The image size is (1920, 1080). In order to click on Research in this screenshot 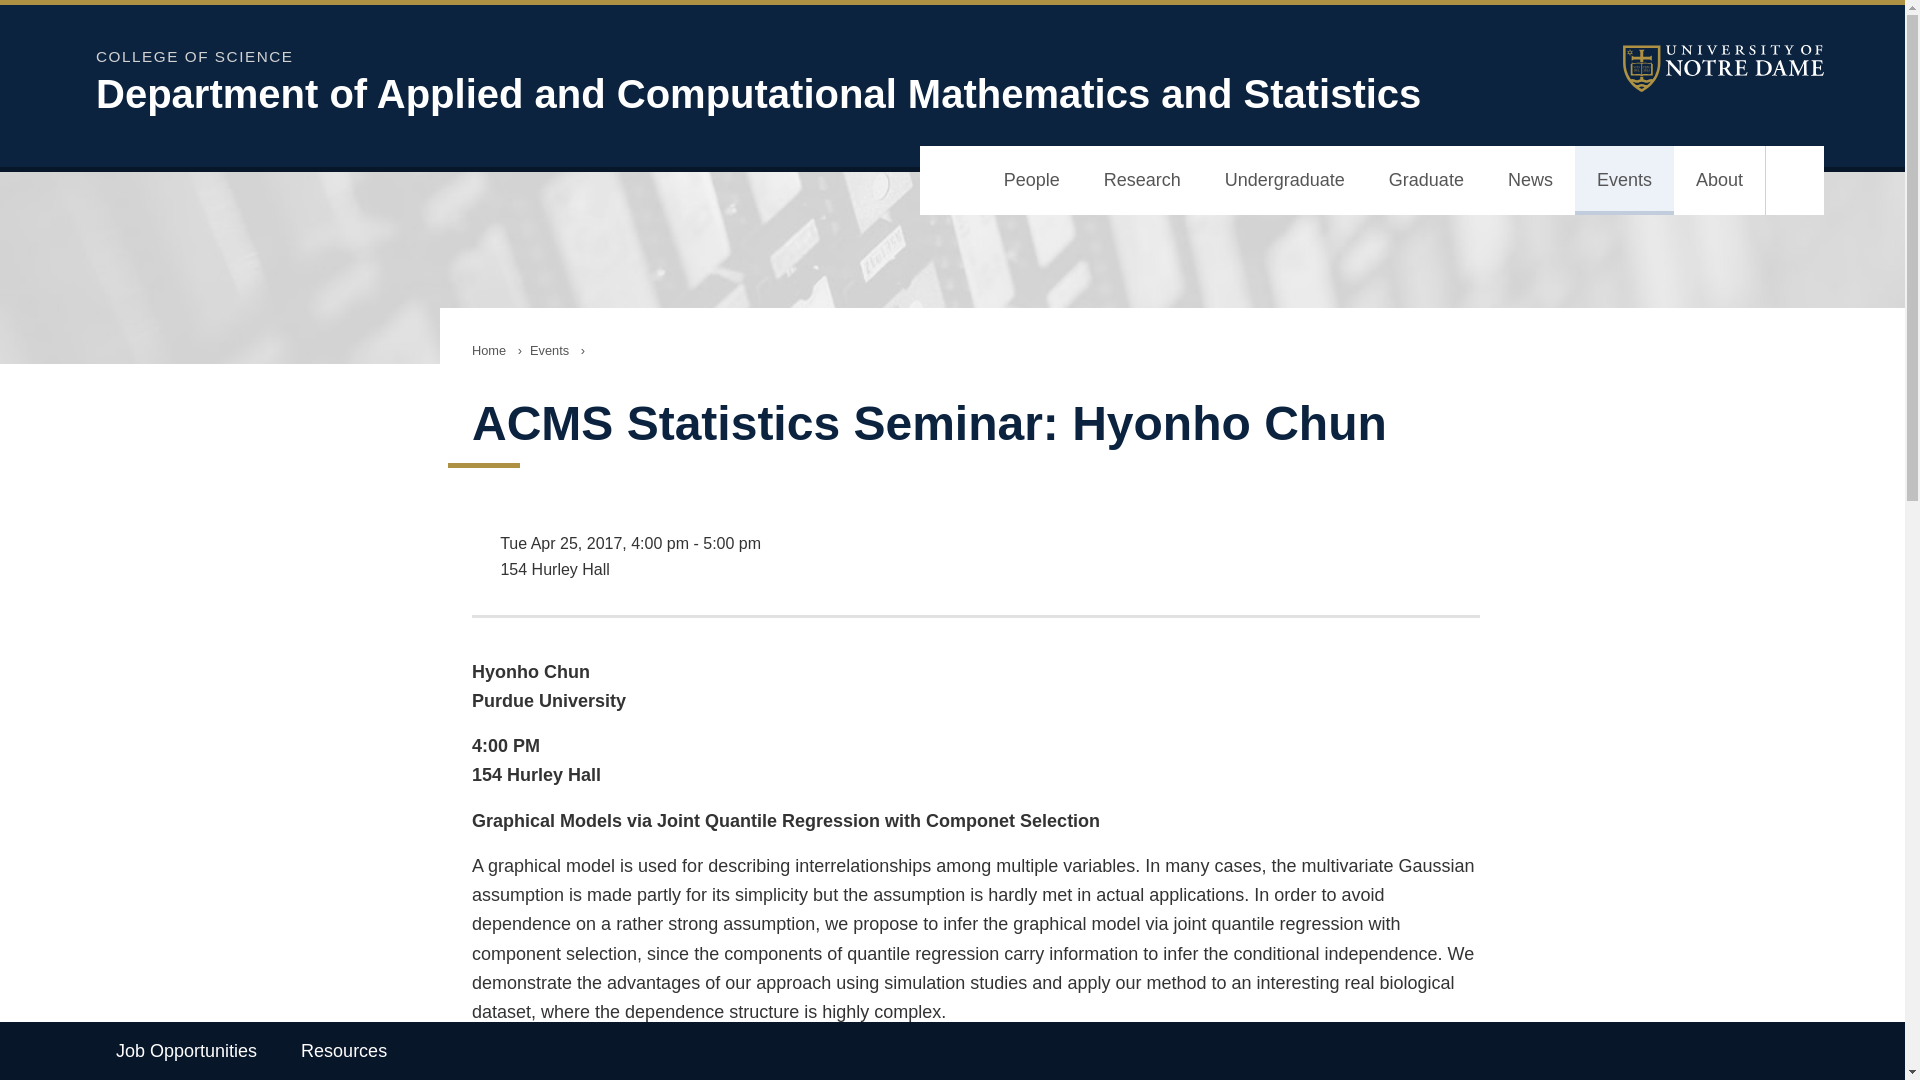, I will do `click(1142, 180)`.